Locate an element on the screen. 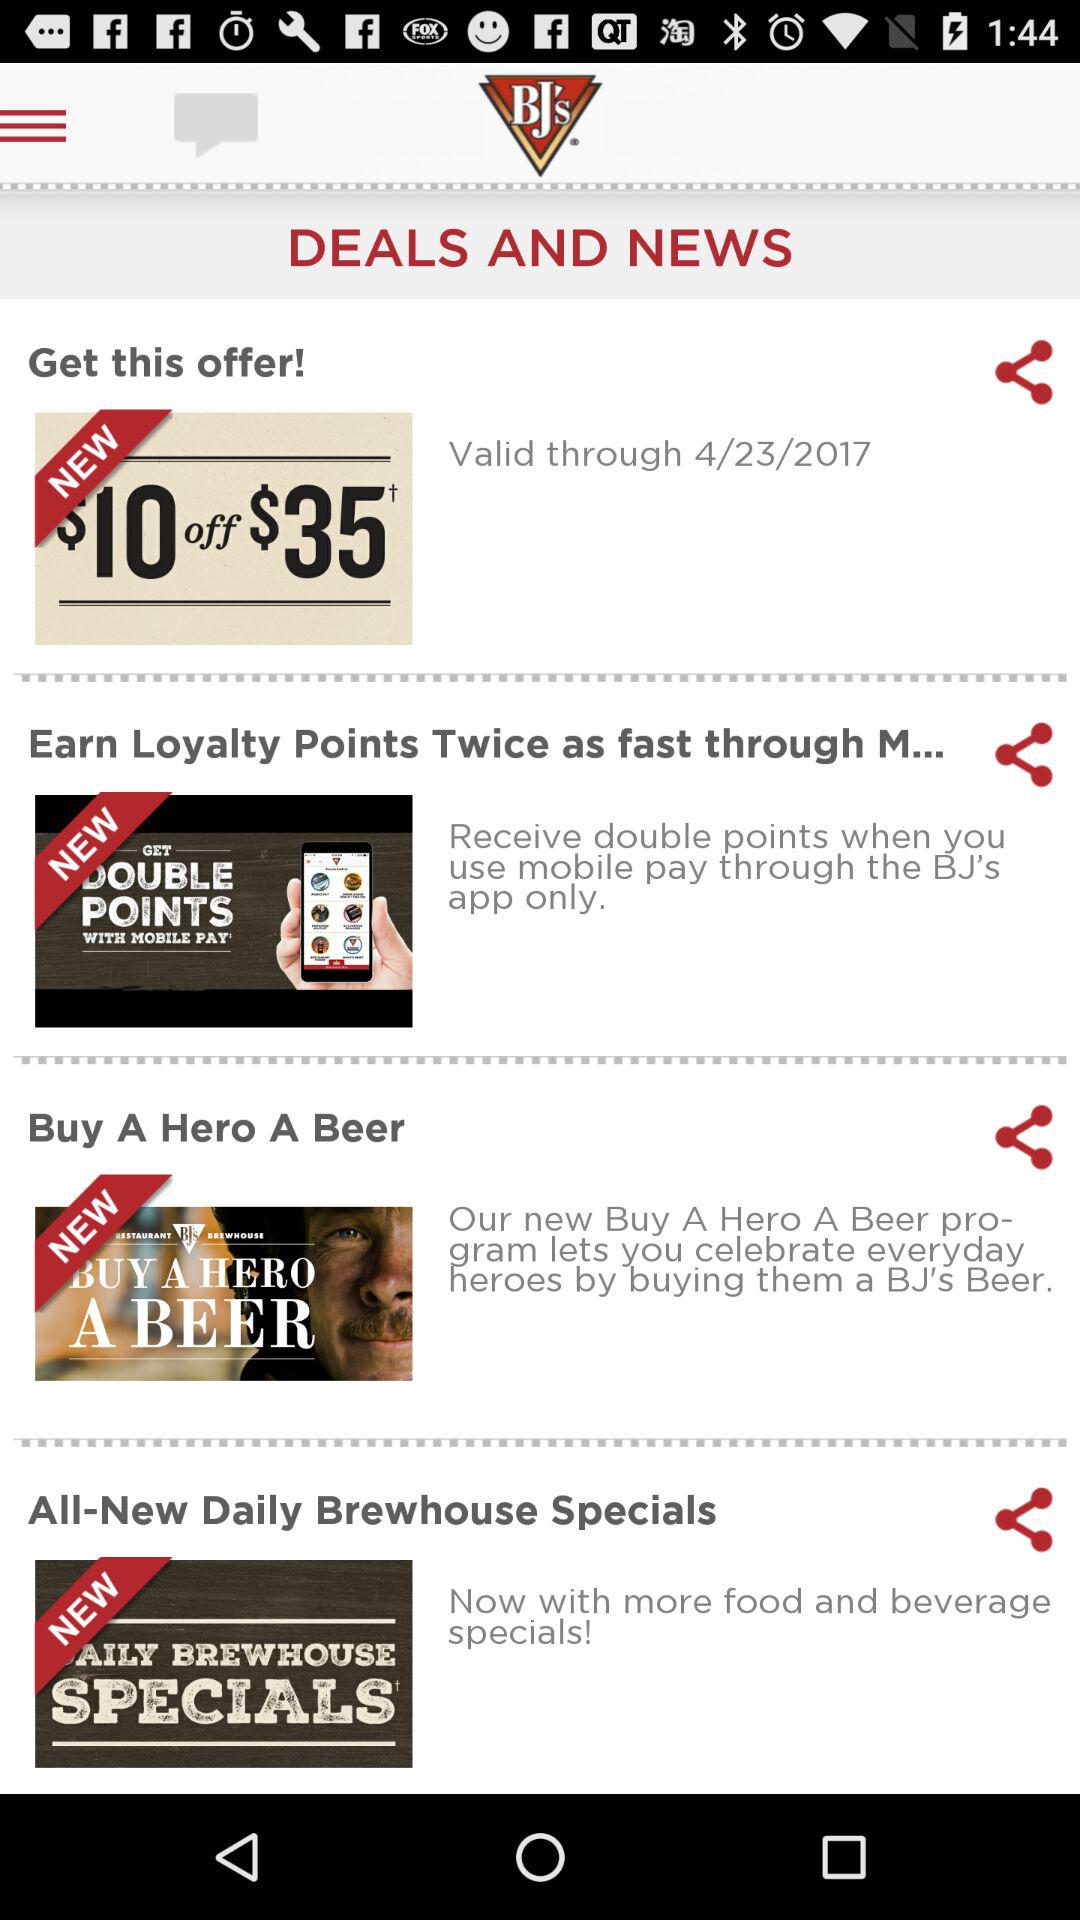 The width and height of the screenshot is (1080, 1920). click on share button where buy a hero a beer is written is located at coordinates (1024, 1137).